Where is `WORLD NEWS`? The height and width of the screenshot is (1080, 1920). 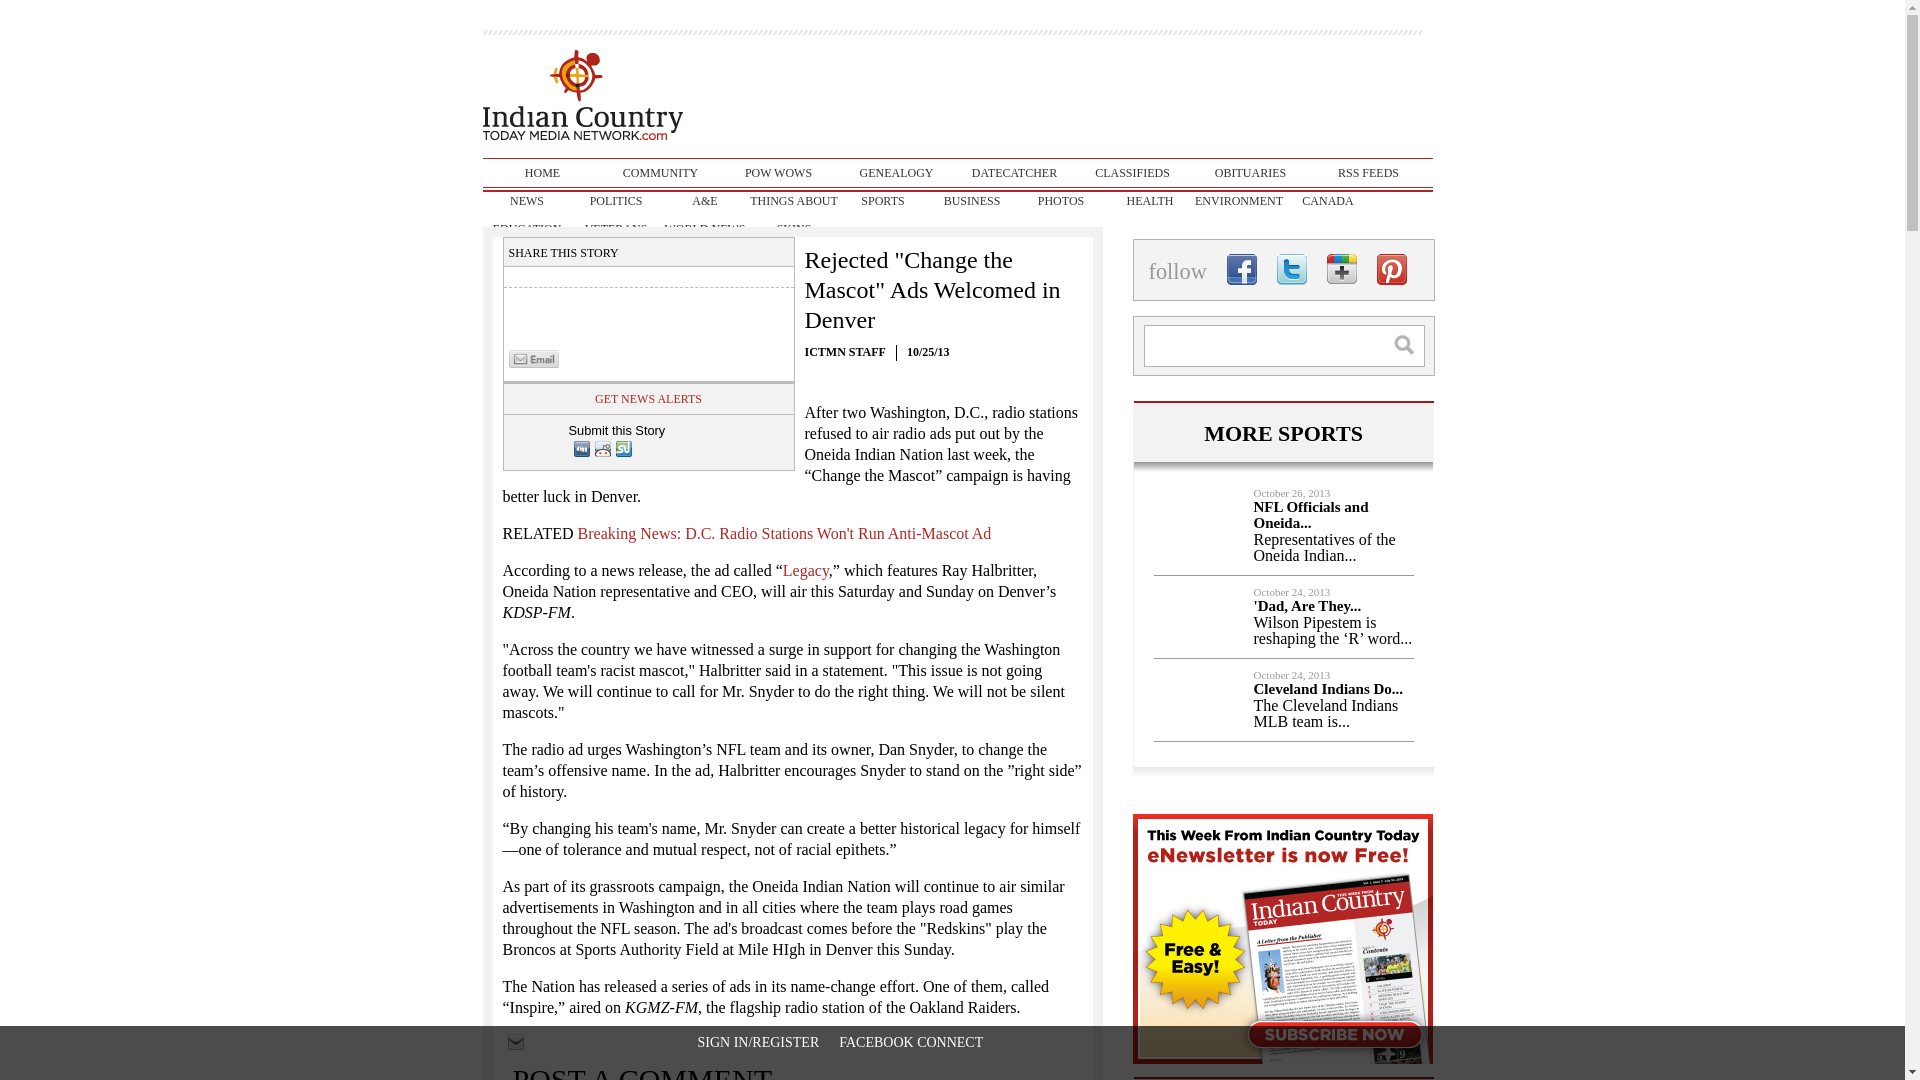 WORLD NEWS is located at coordinates (704, 228).